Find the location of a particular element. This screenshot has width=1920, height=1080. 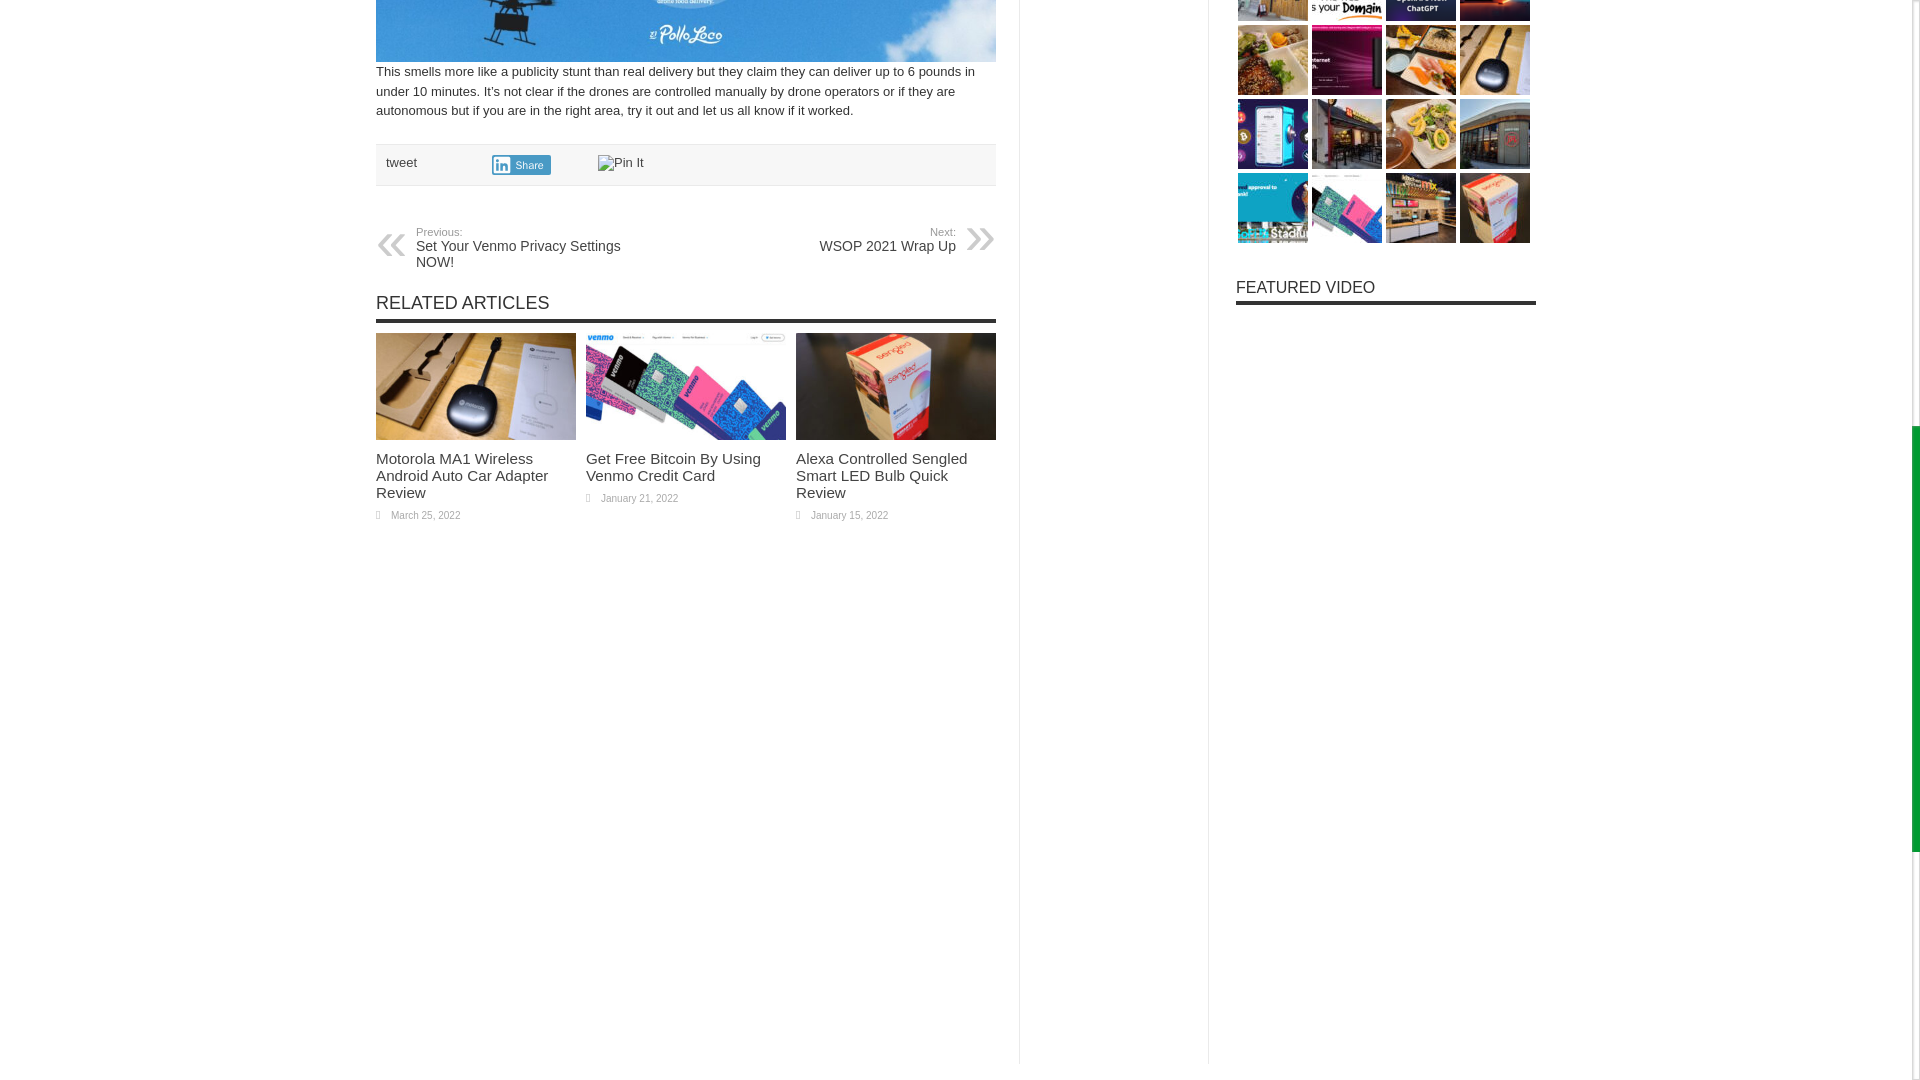

Permalink to Get Free Bitcoin By Using Venmo Credit Card is located at coordinates (400, 162).